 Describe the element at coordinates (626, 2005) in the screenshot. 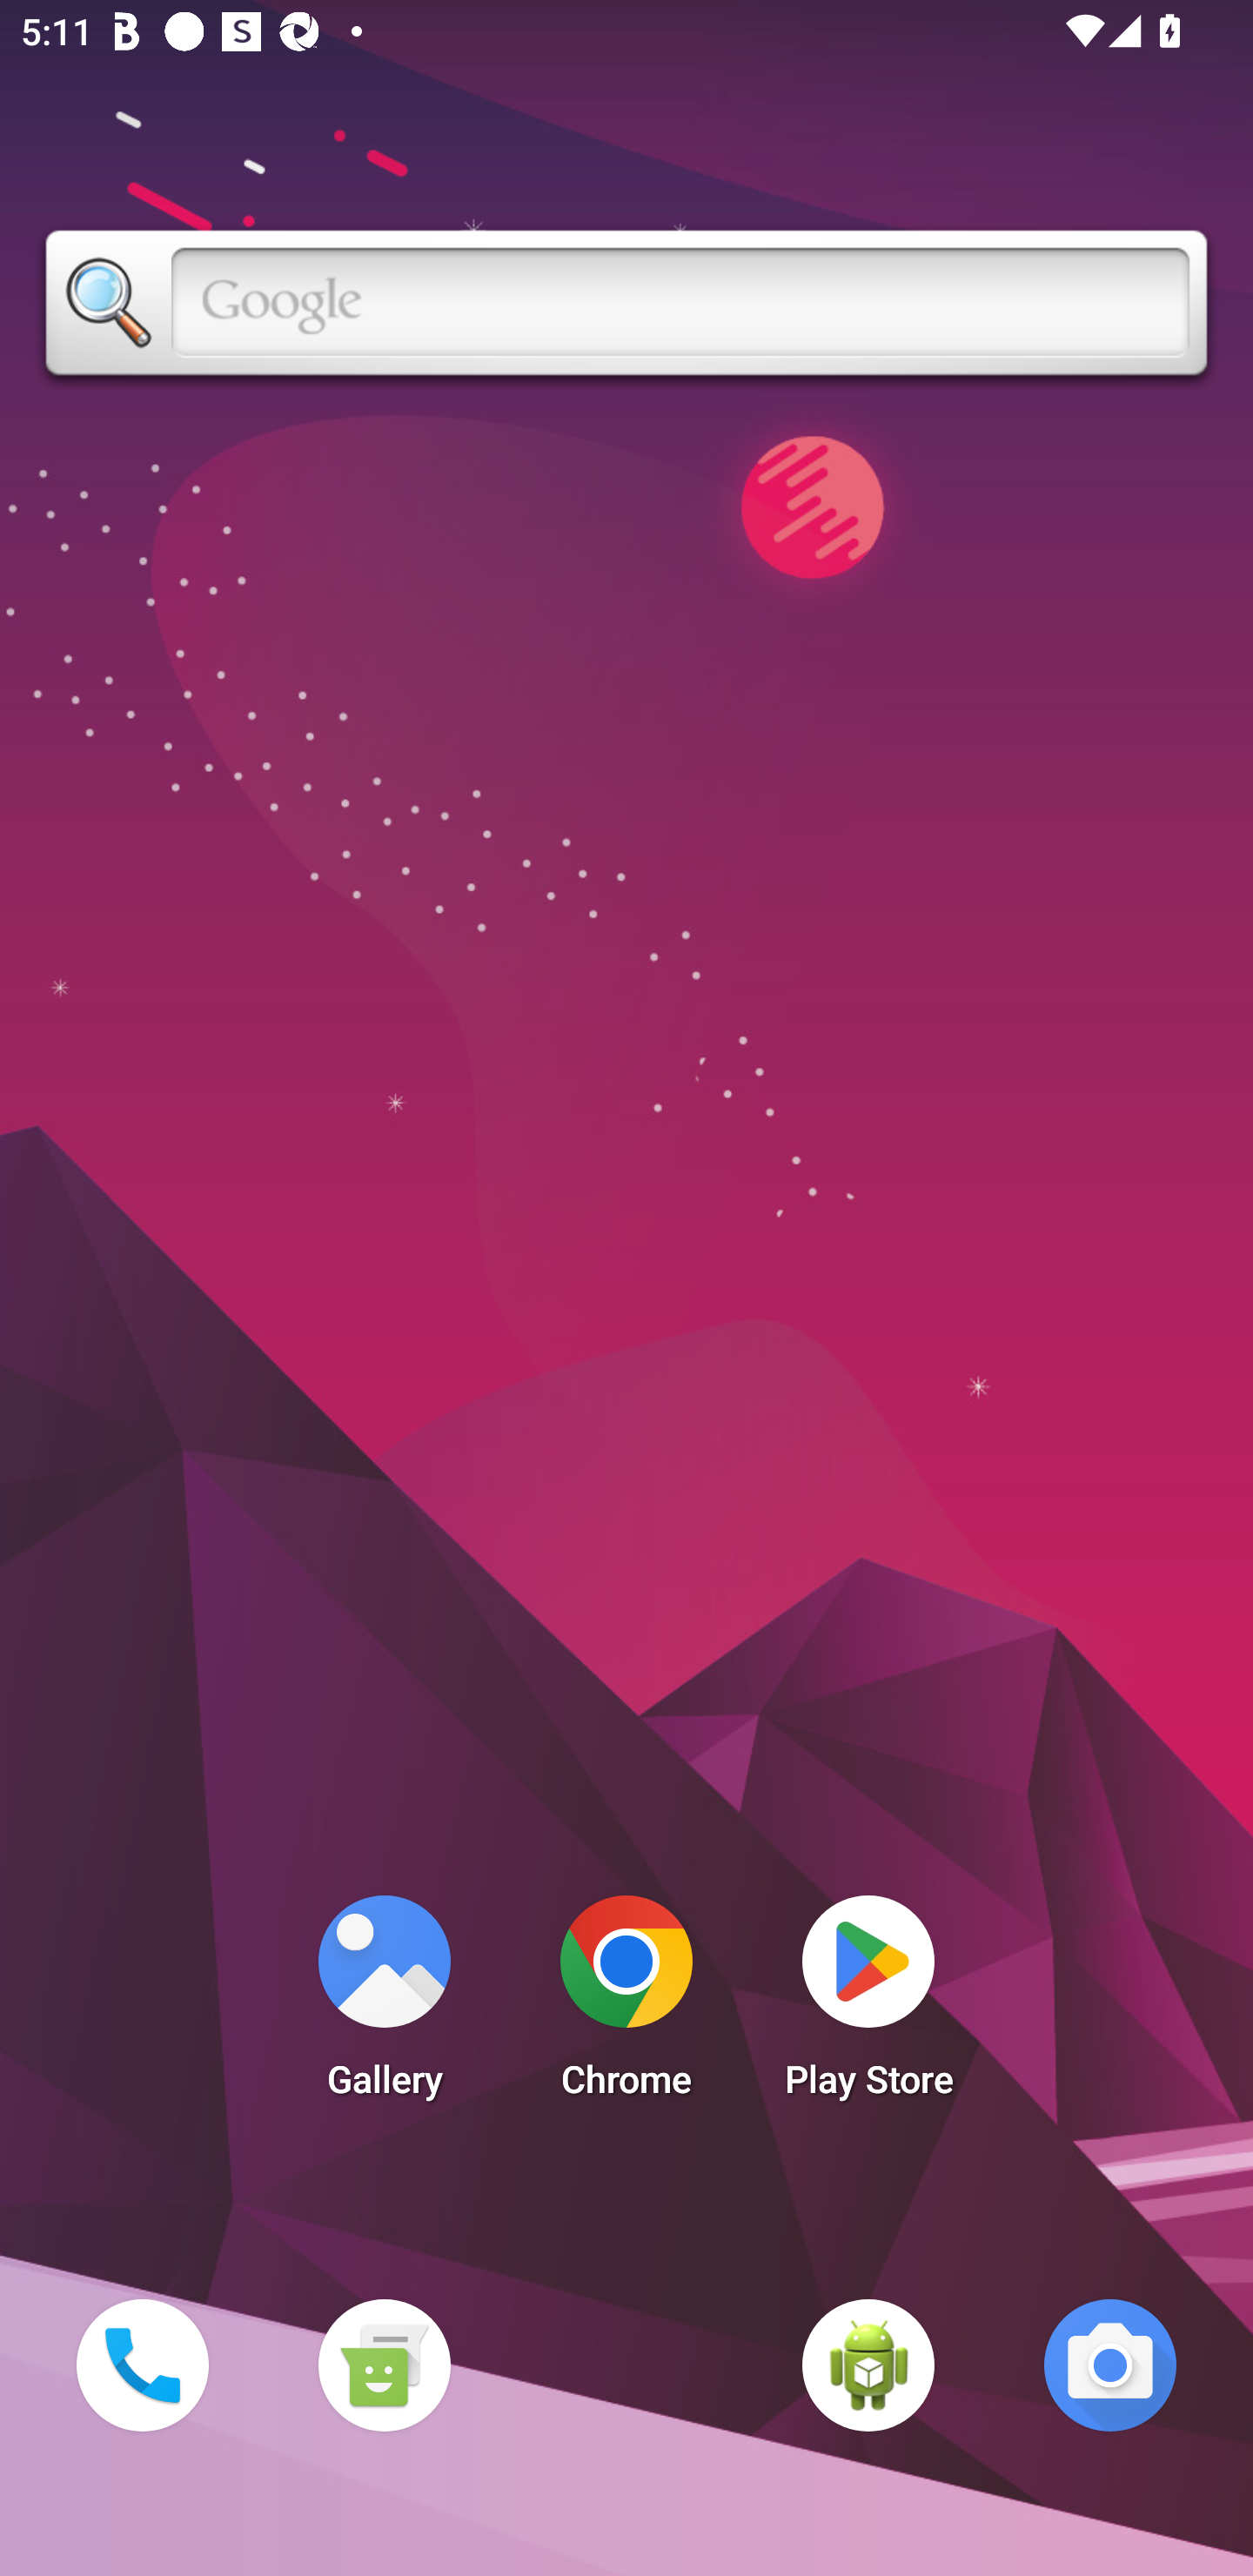

I see `Chrome` at that location.